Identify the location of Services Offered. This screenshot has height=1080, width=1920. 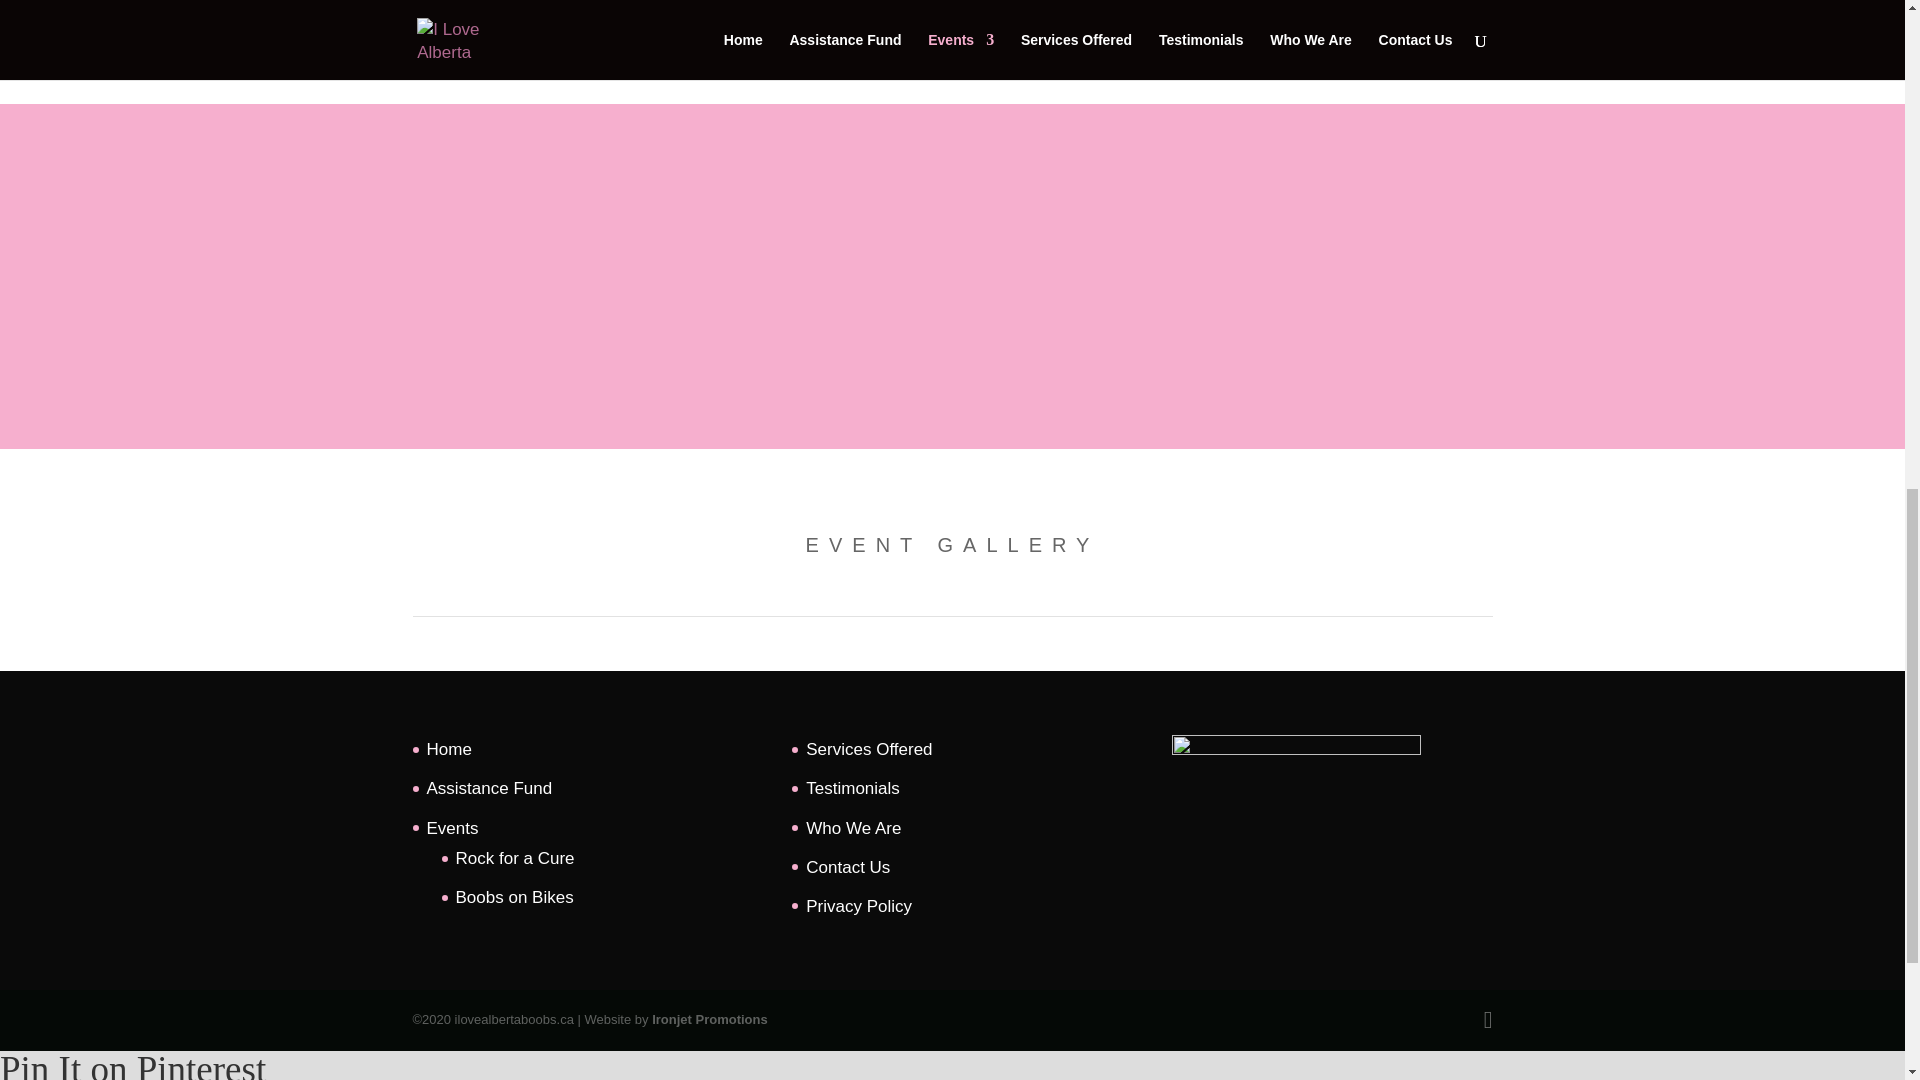
(868, 749).